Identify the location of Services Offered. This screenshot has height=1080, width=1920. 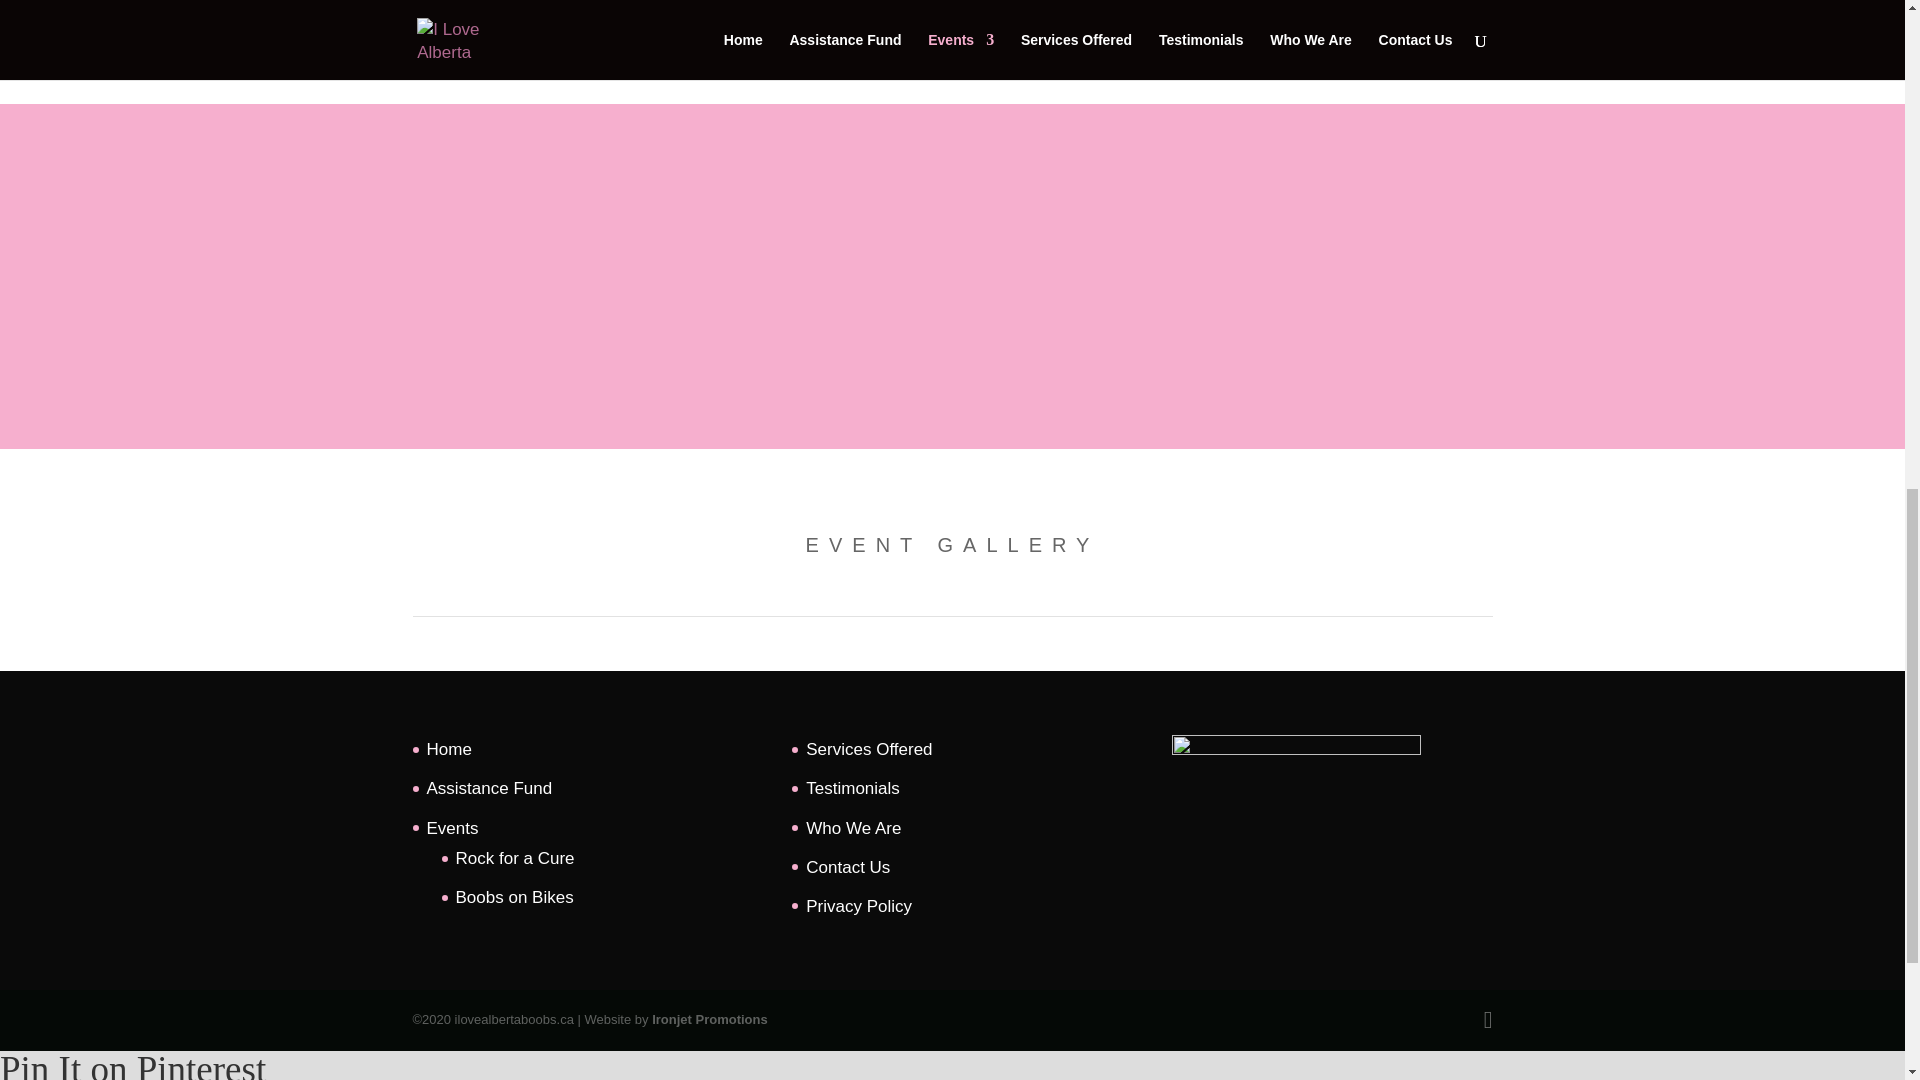
(868, 749).